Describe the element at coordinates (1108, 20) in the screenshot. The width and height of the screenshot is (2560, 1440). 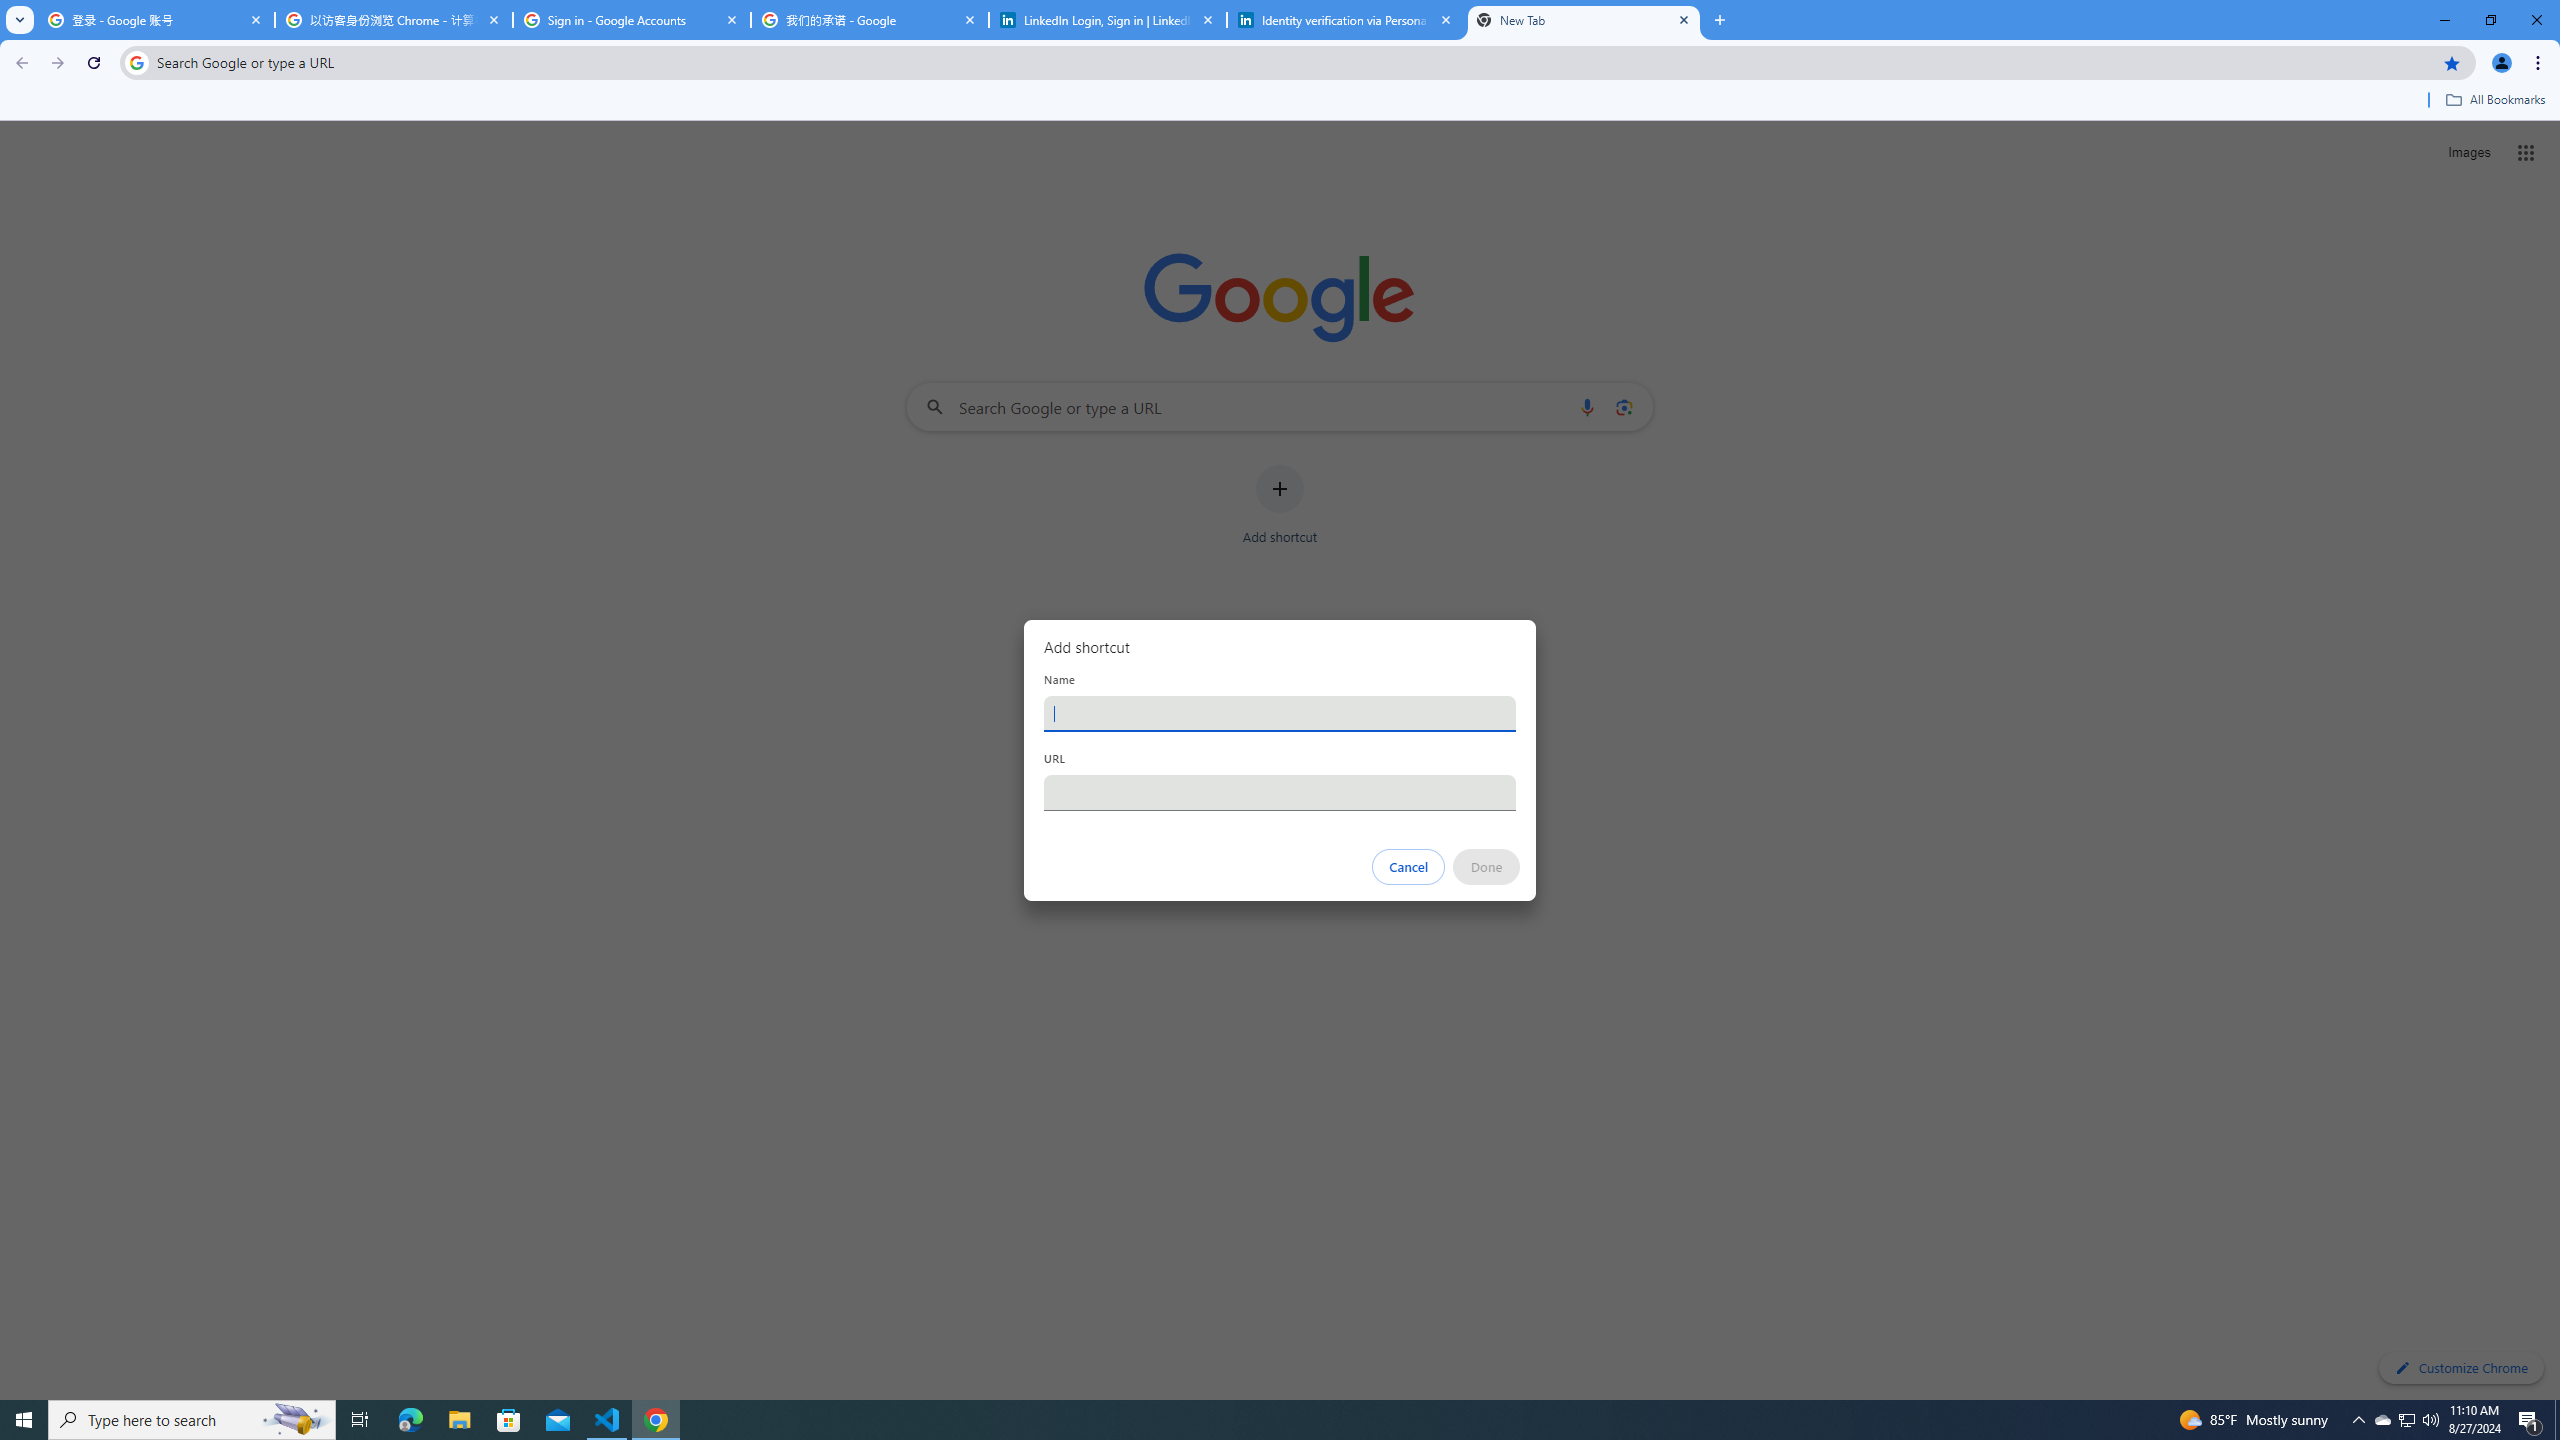
I see `LinkedIn Login, Sign in | LinkedIn` at that location.